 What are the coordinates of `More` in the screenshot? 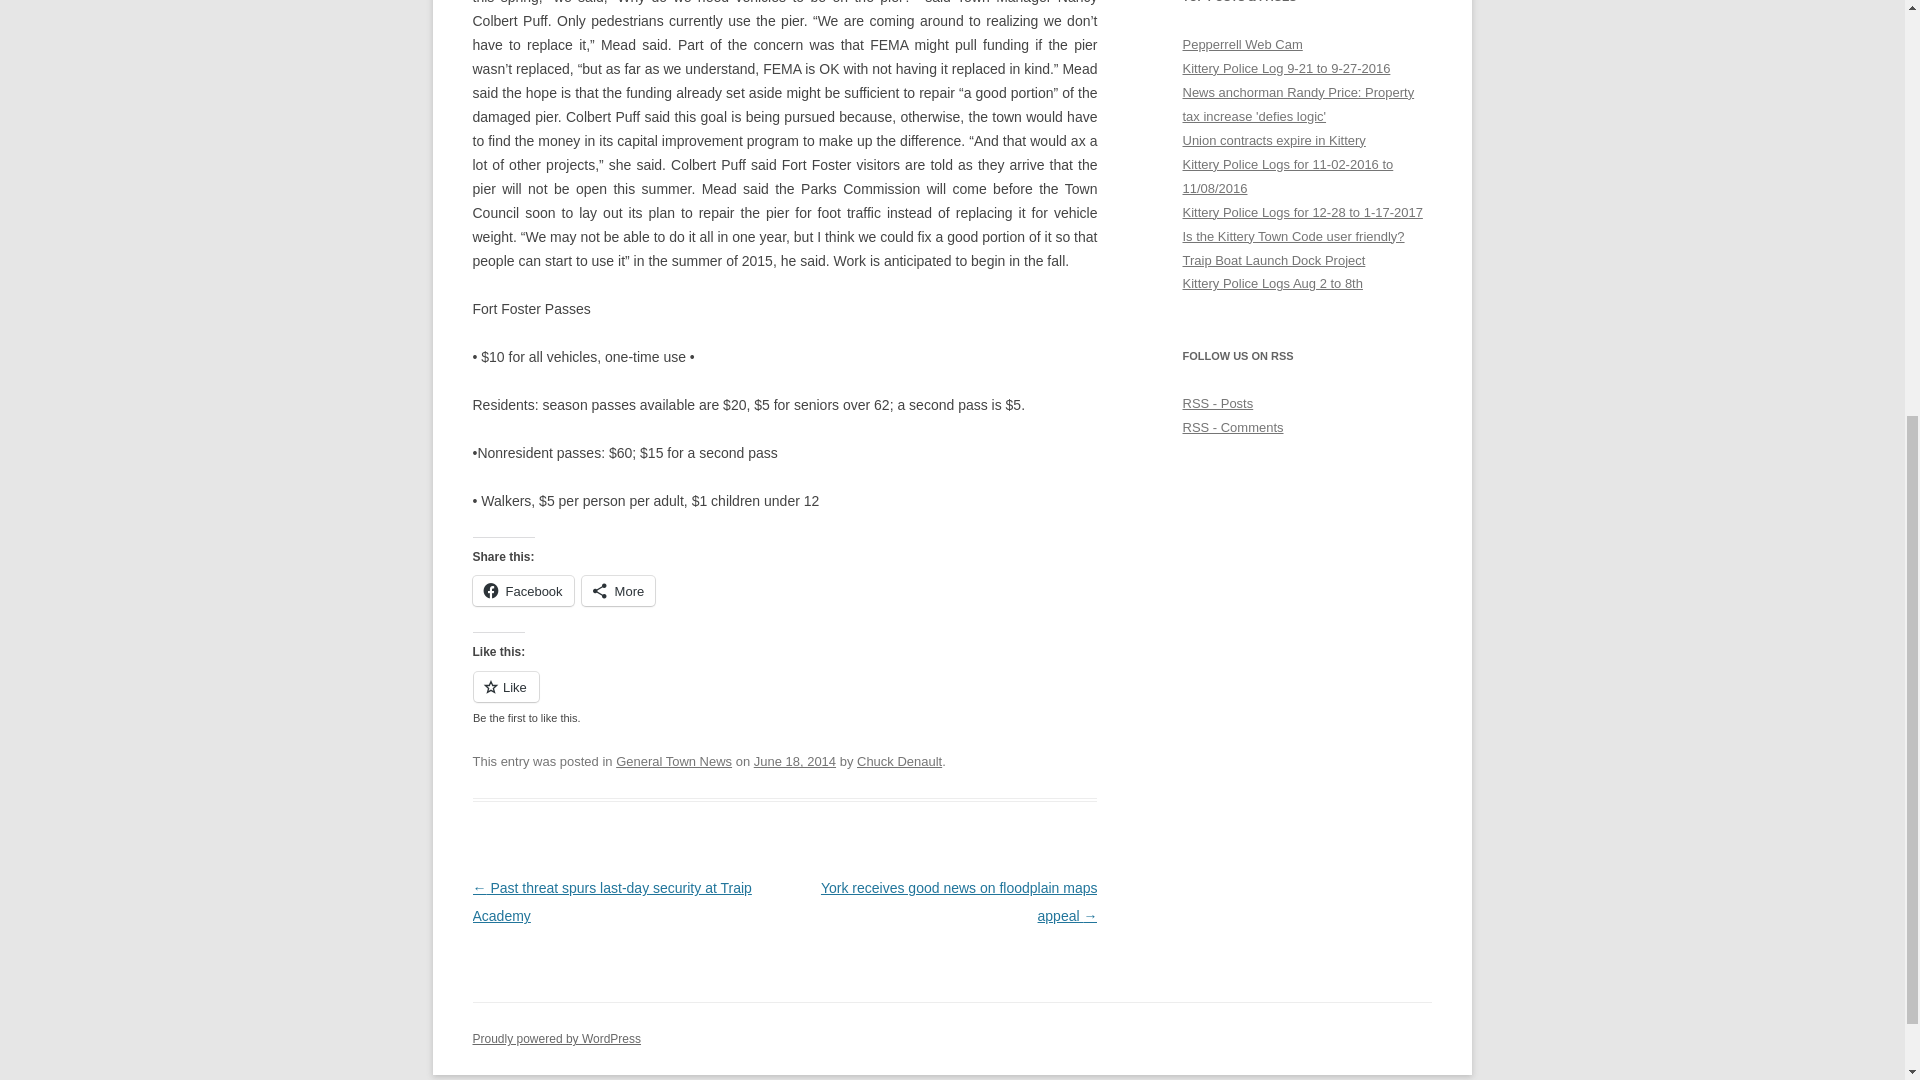 It's located at (618, 590).